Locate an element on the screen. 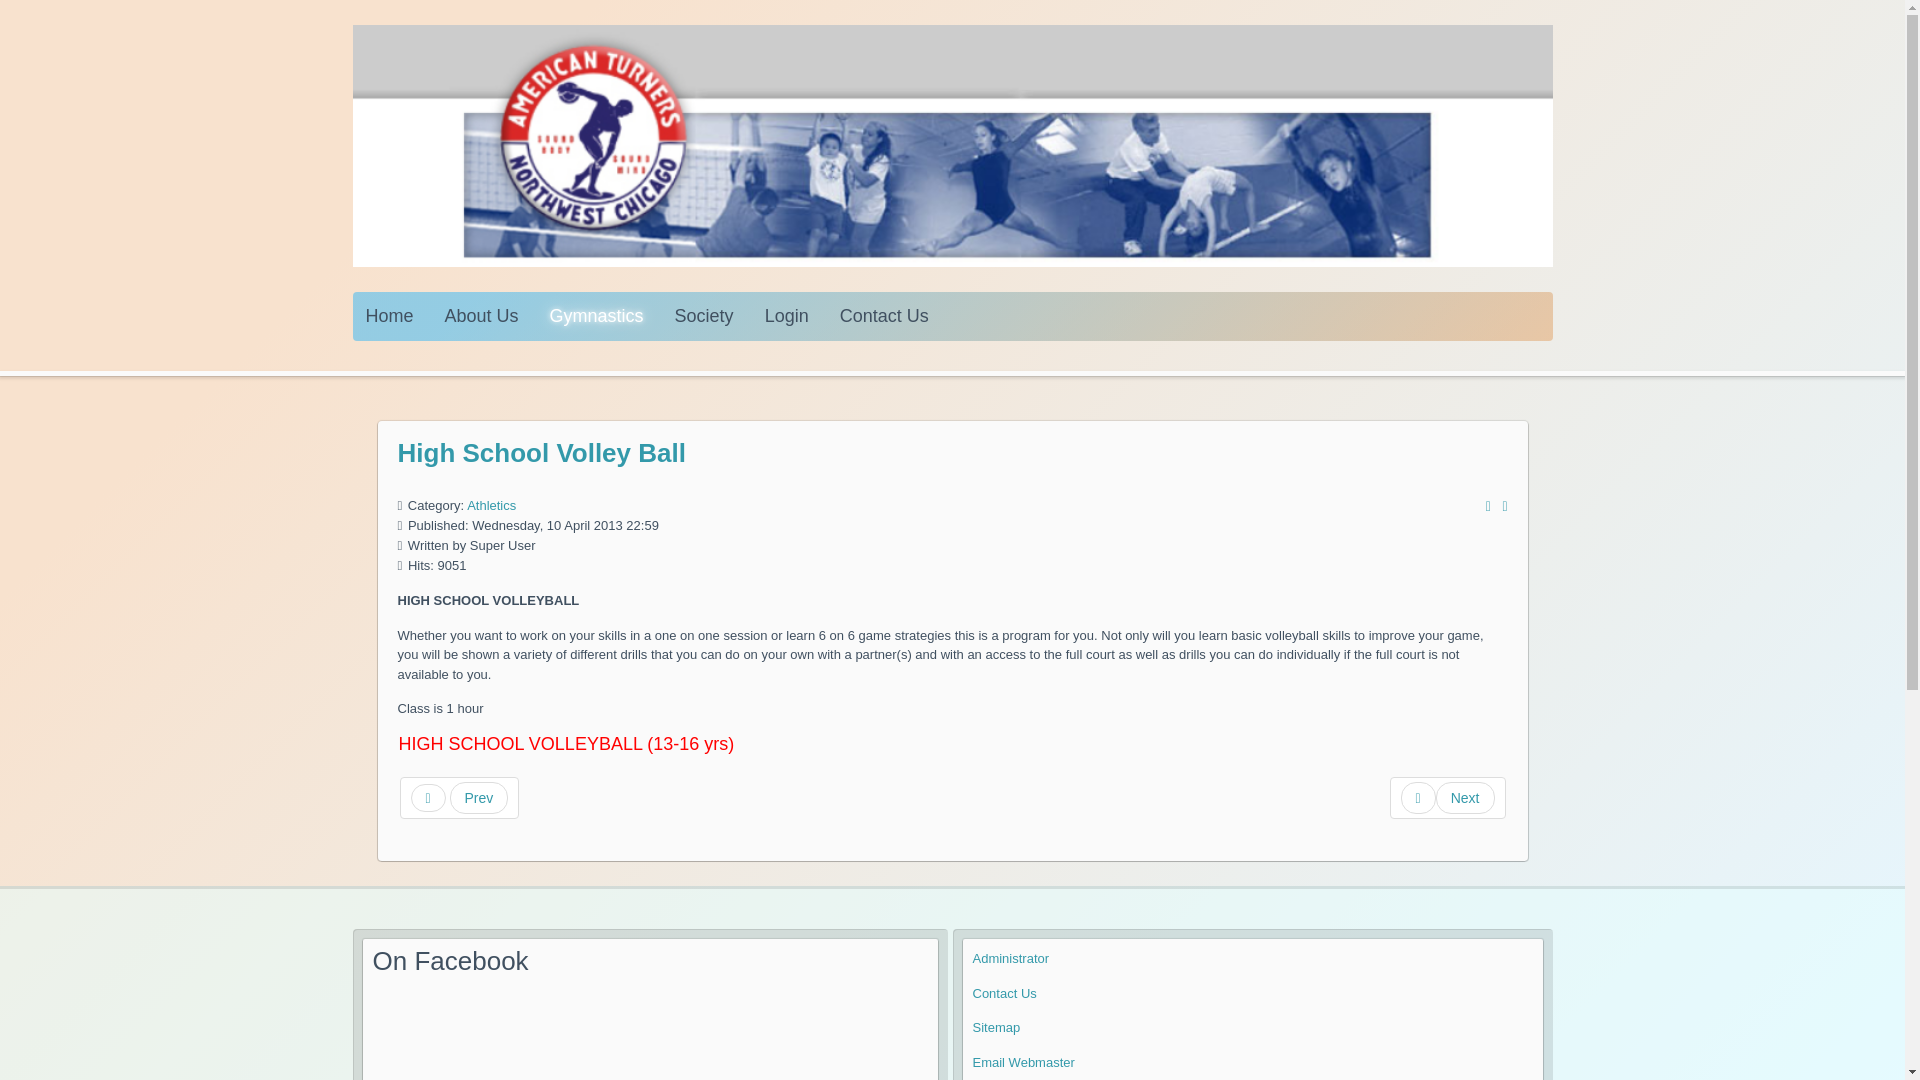 This screenshot has width=1920, height=1080. About Us is located at coordinates (482, 316).